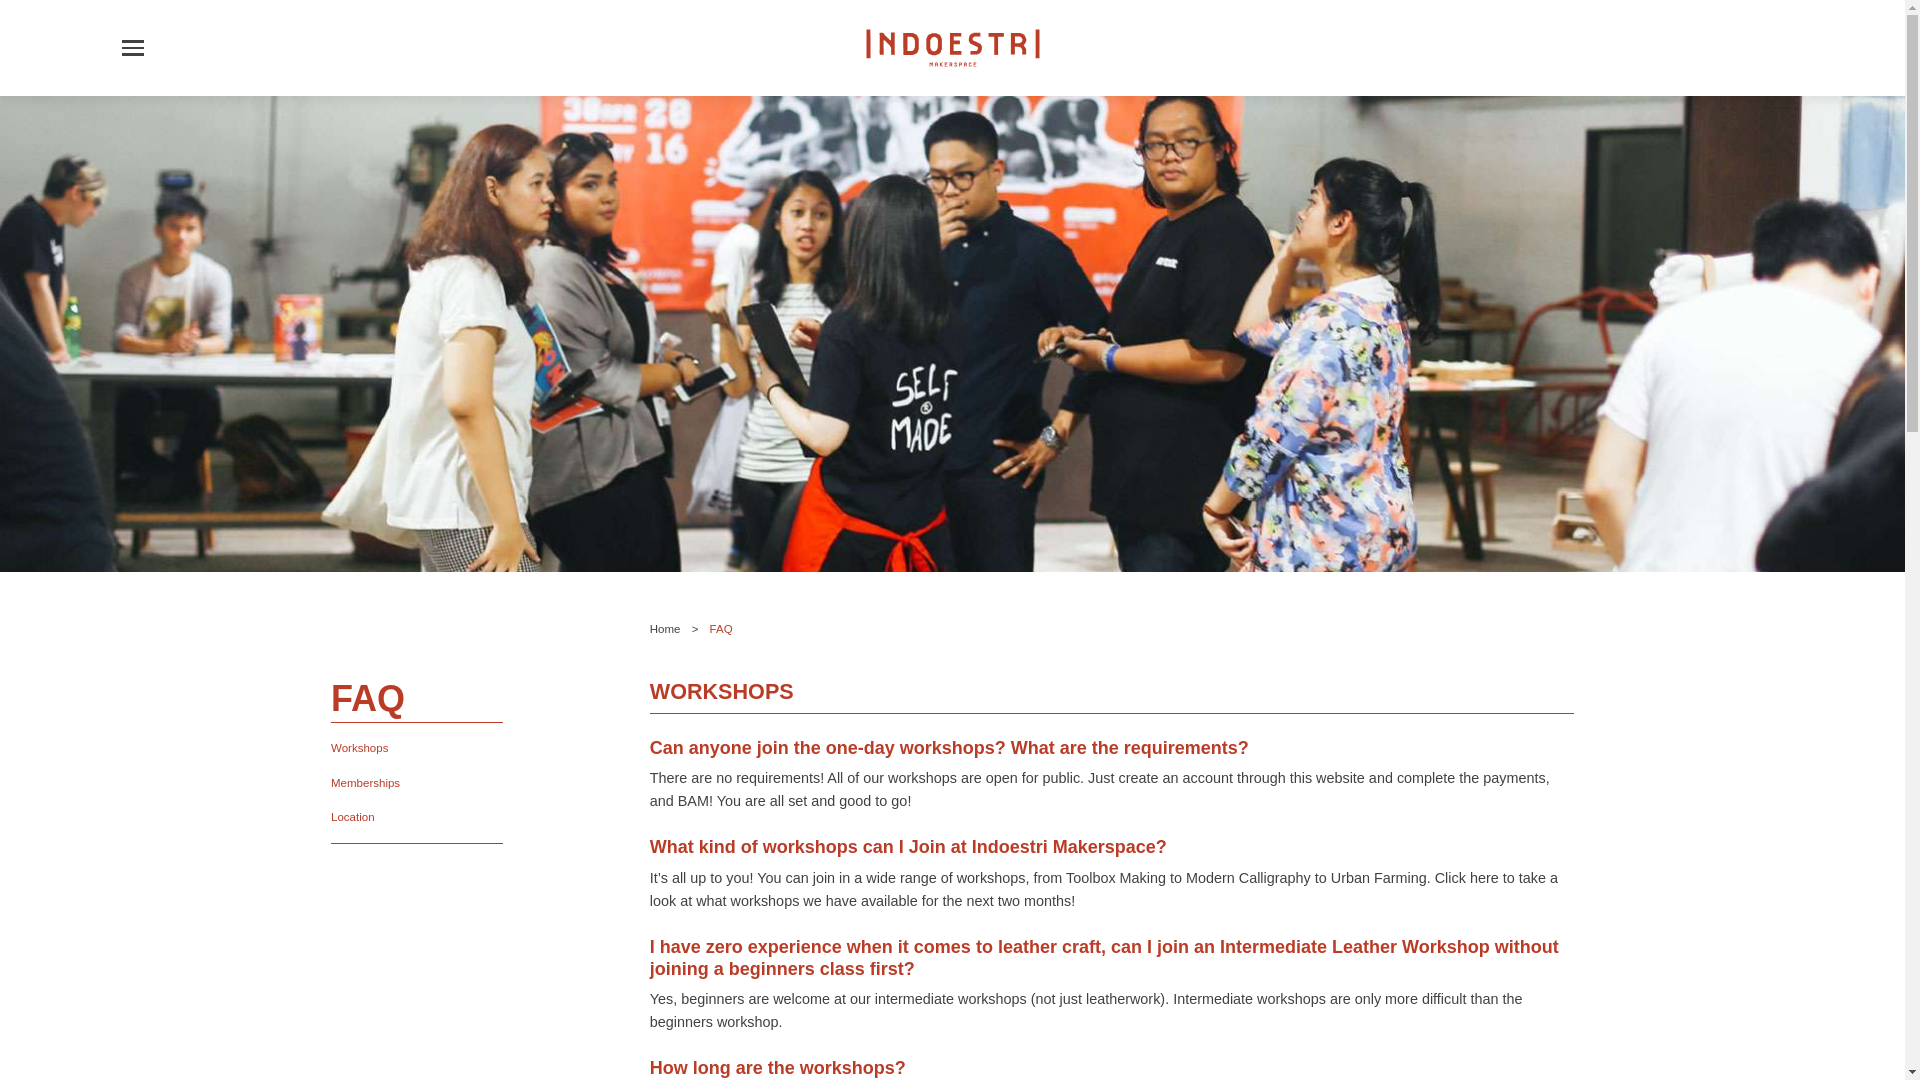  Describe the element at coordinates (1112, 638) in the screenshot. I see `WORKSHOPS` at that location.